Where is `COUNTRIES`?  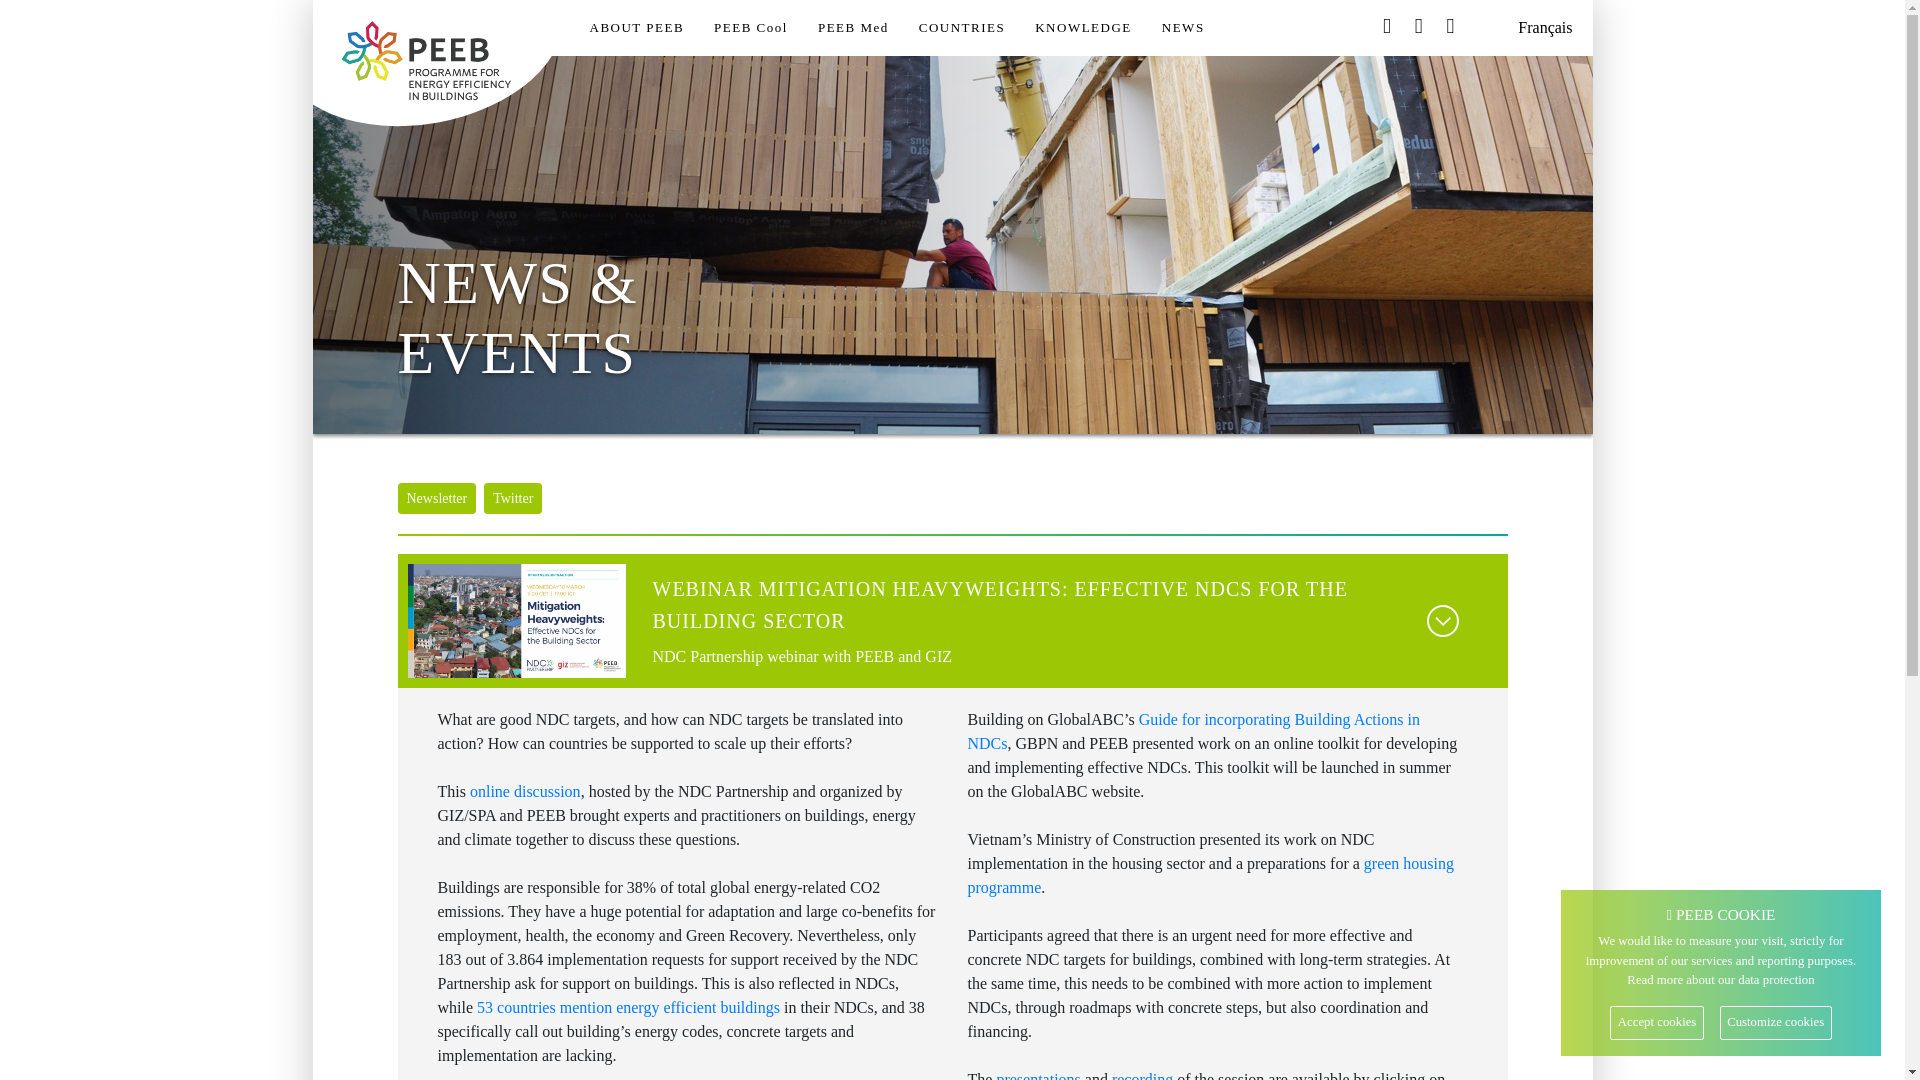 COUNTRIES is located at coordinates (962, 28).